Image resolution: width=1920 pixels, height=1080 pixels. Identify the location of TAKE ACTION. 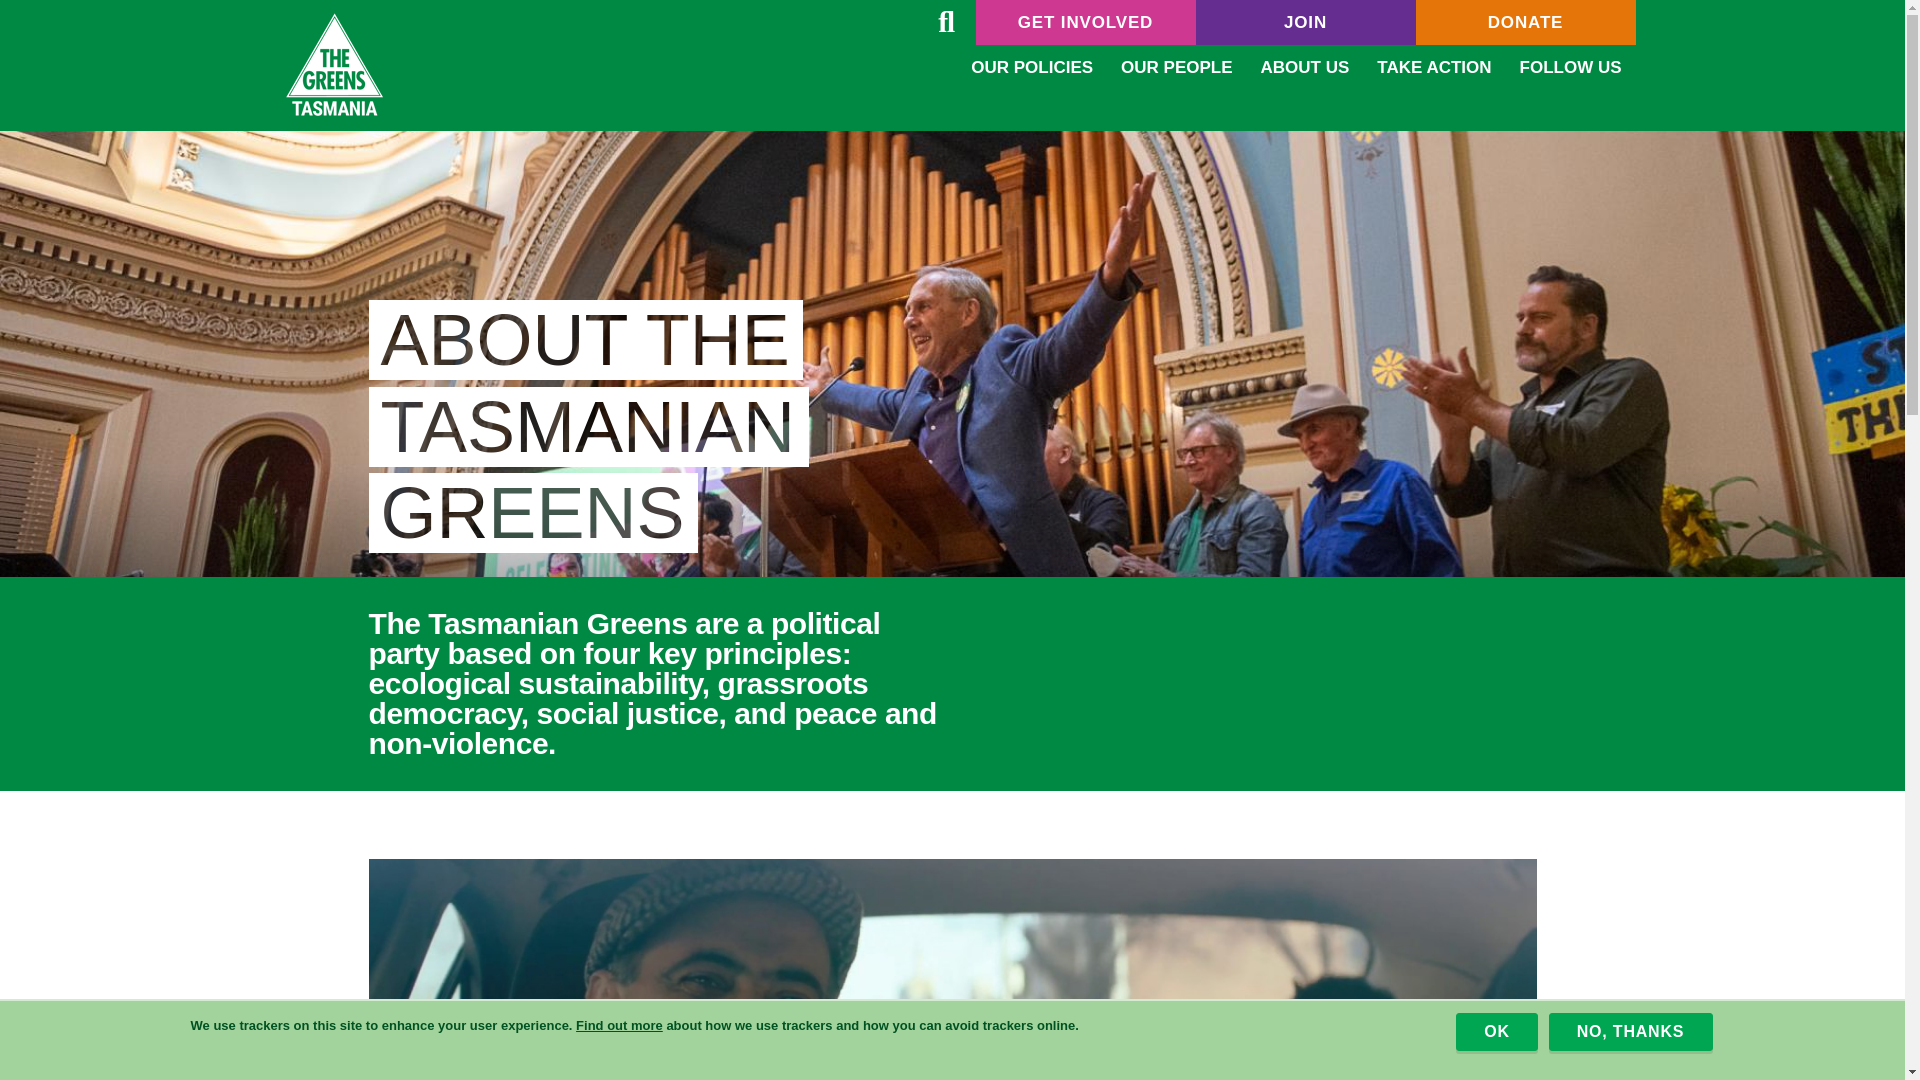
(1434, 67).